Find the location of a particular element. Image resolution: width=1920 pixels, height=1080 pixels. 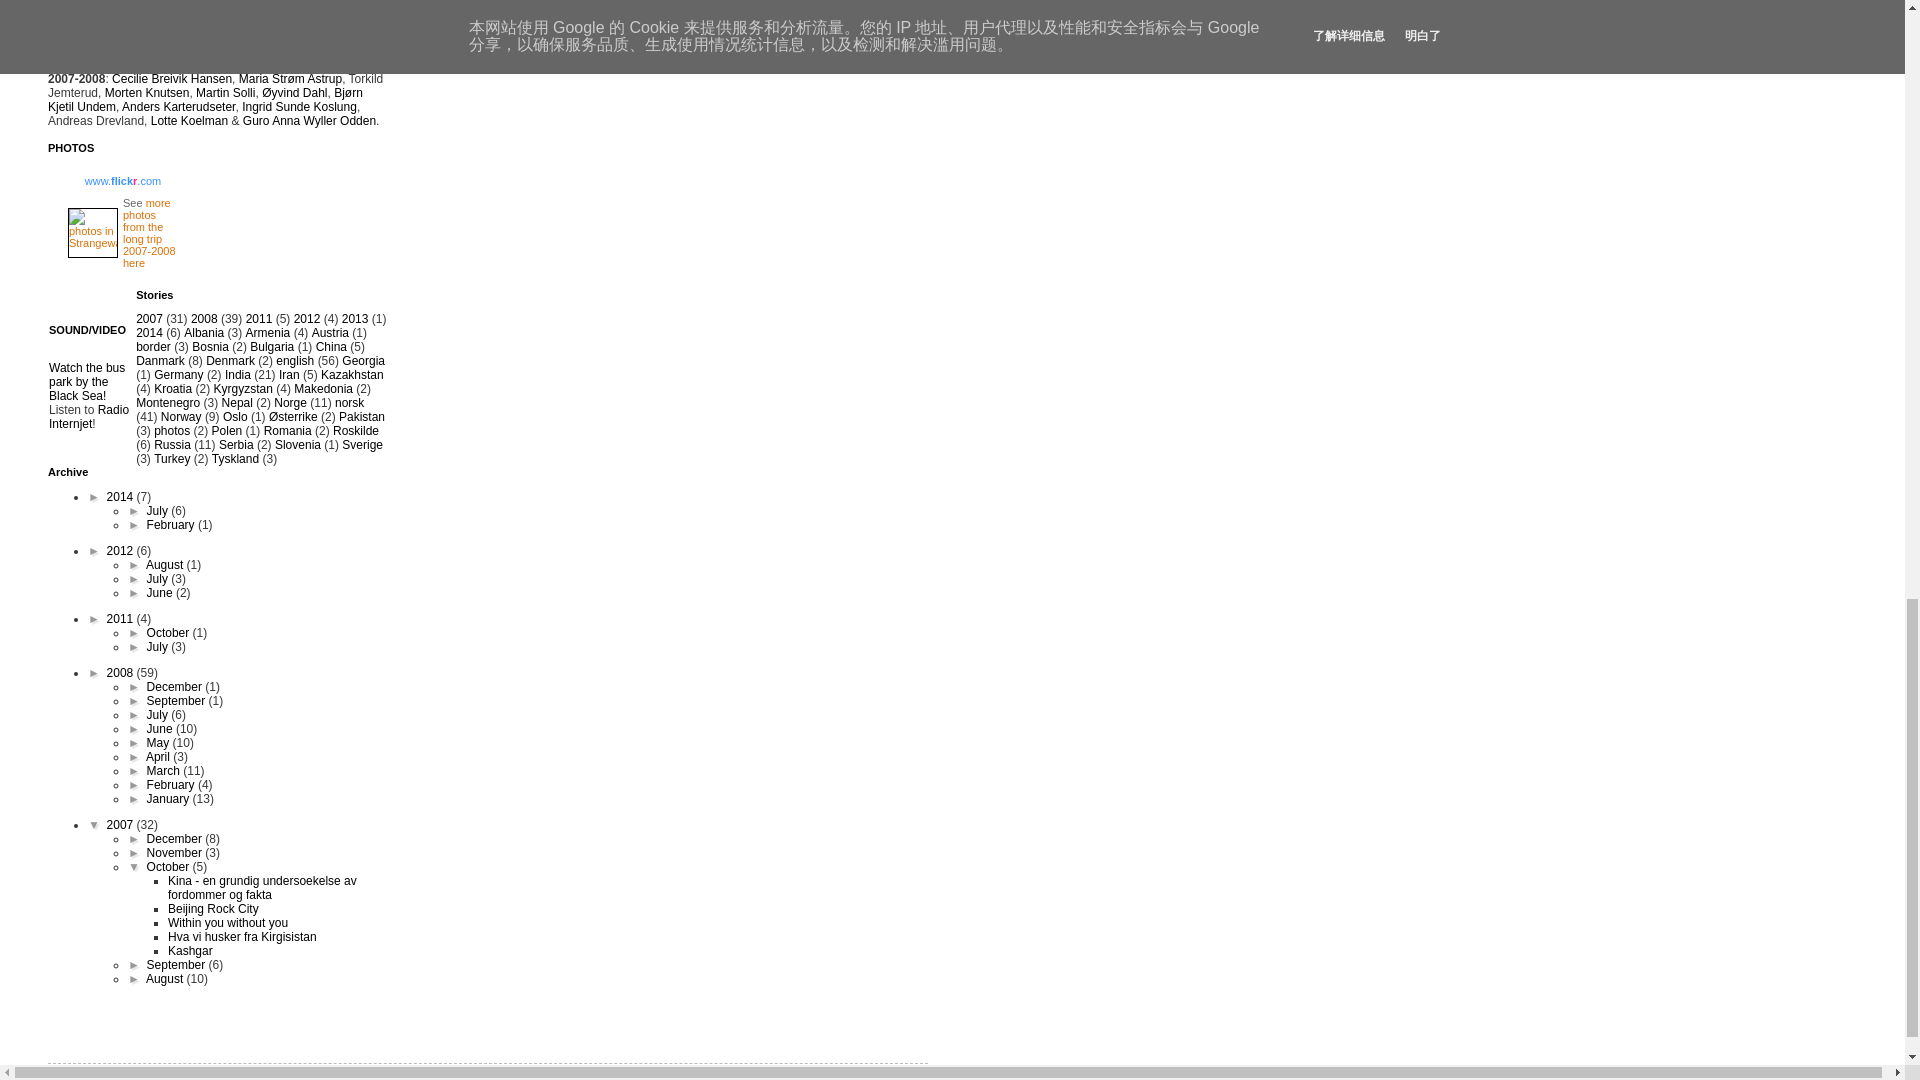

border is located at coordinates (153, 347).